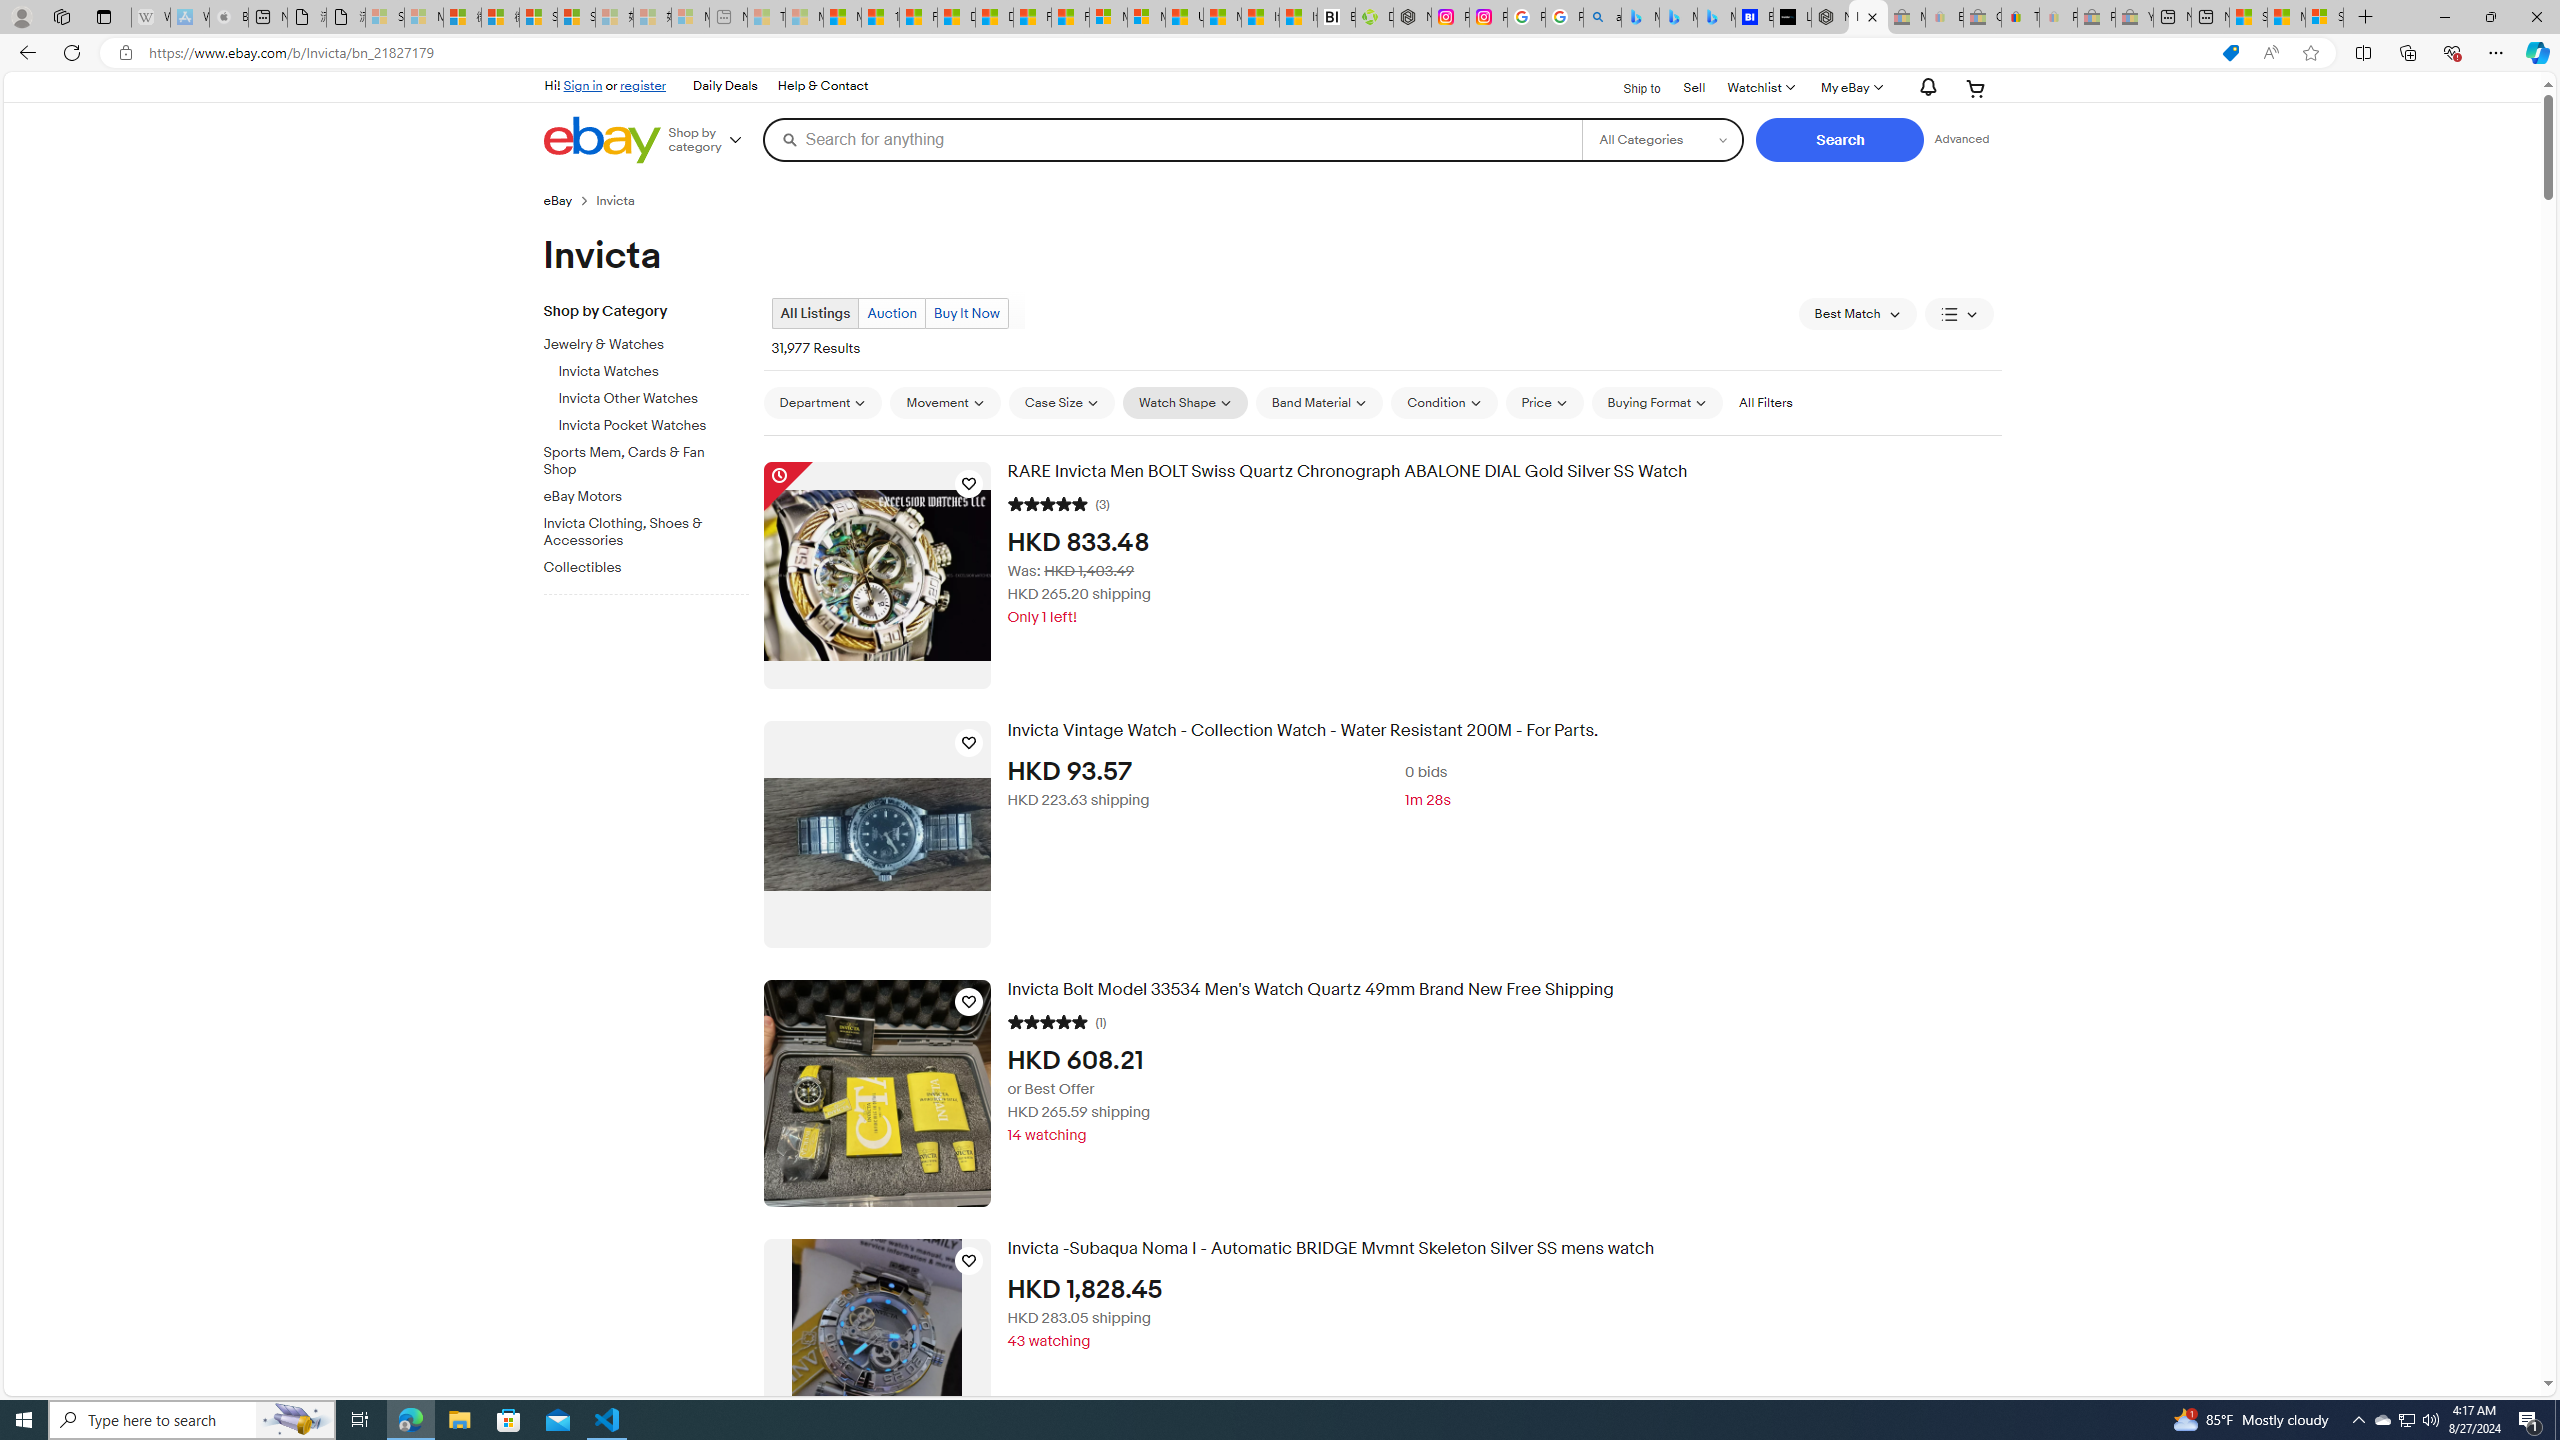 The width and height of the screenshot is (2560, 1440). Describe the element at coordinates (918, 17) in the screenshot. I see `Food and Drink - MSN` at that location.